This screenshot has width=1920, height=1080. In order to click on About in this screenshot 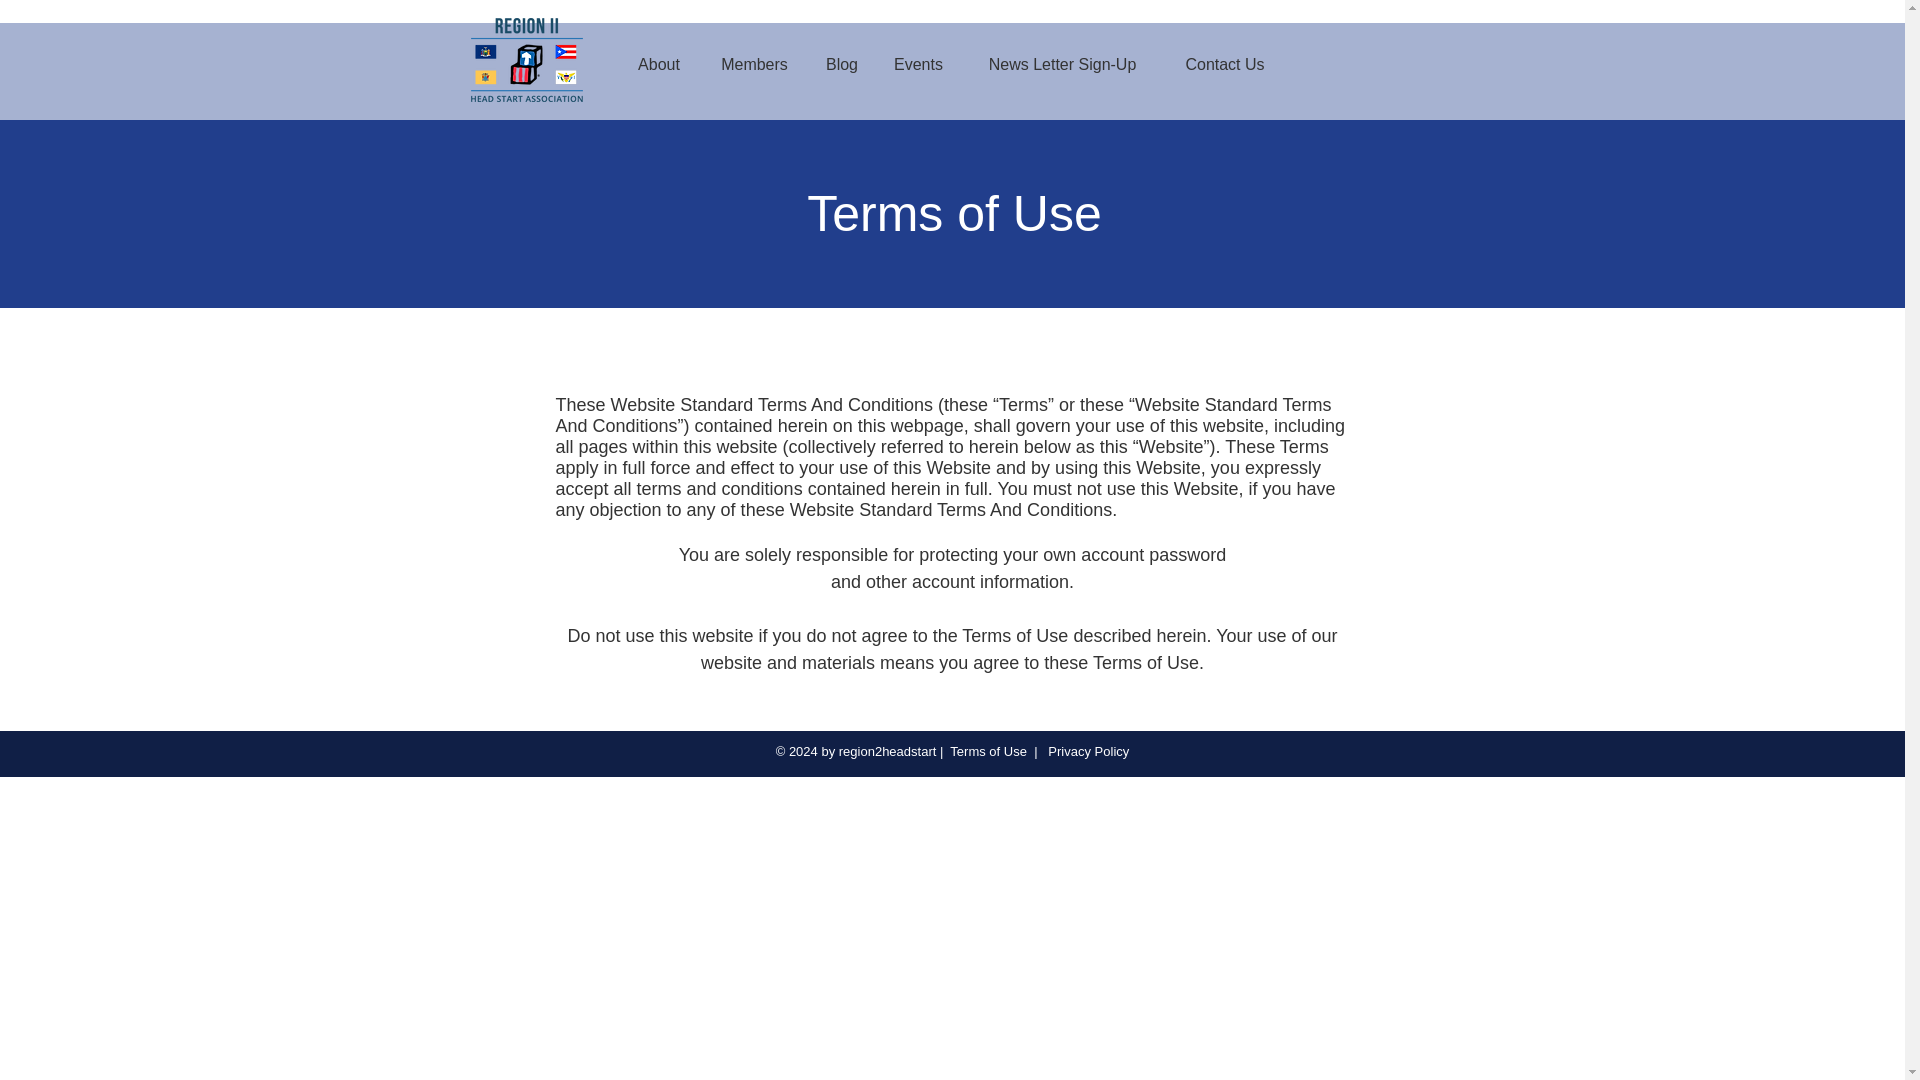, I will do `click(659, 64)`.